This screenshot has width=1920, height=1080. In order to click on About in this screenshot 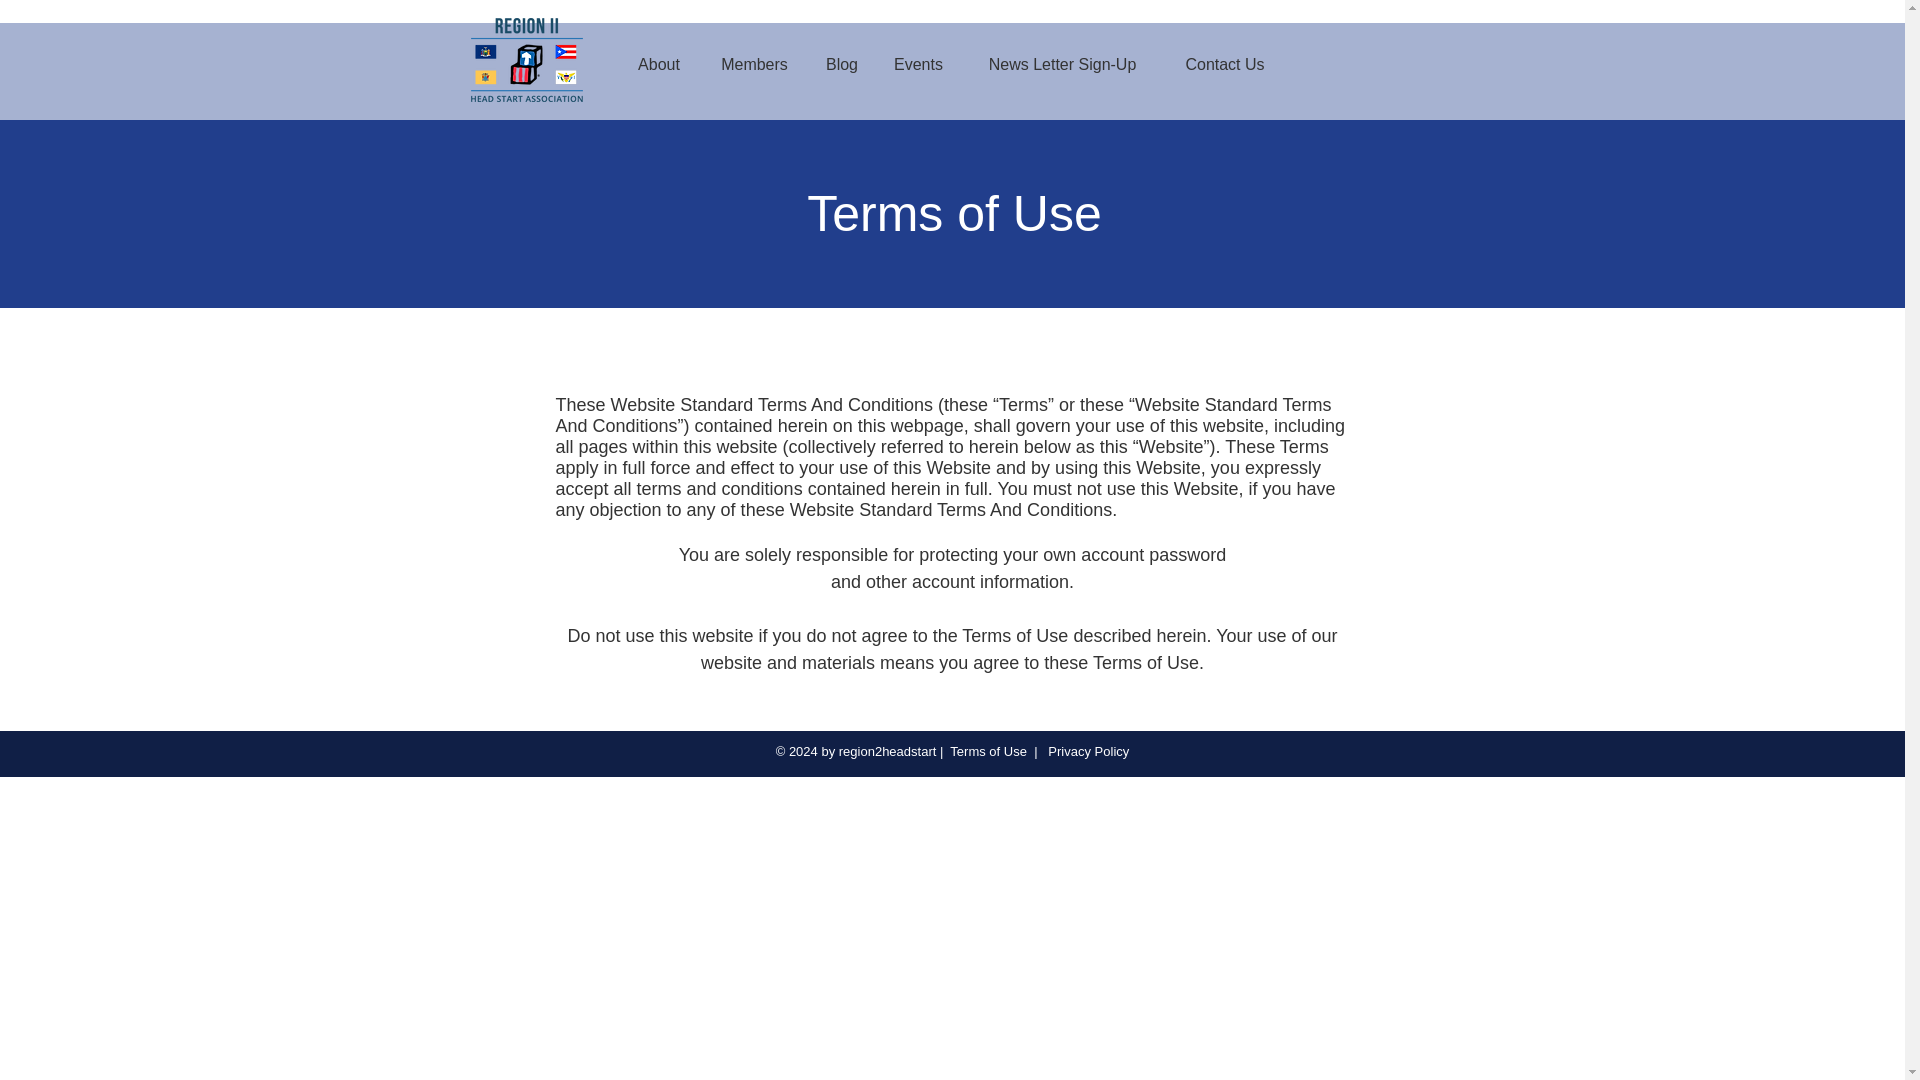, I will do `click(659, 64)`.